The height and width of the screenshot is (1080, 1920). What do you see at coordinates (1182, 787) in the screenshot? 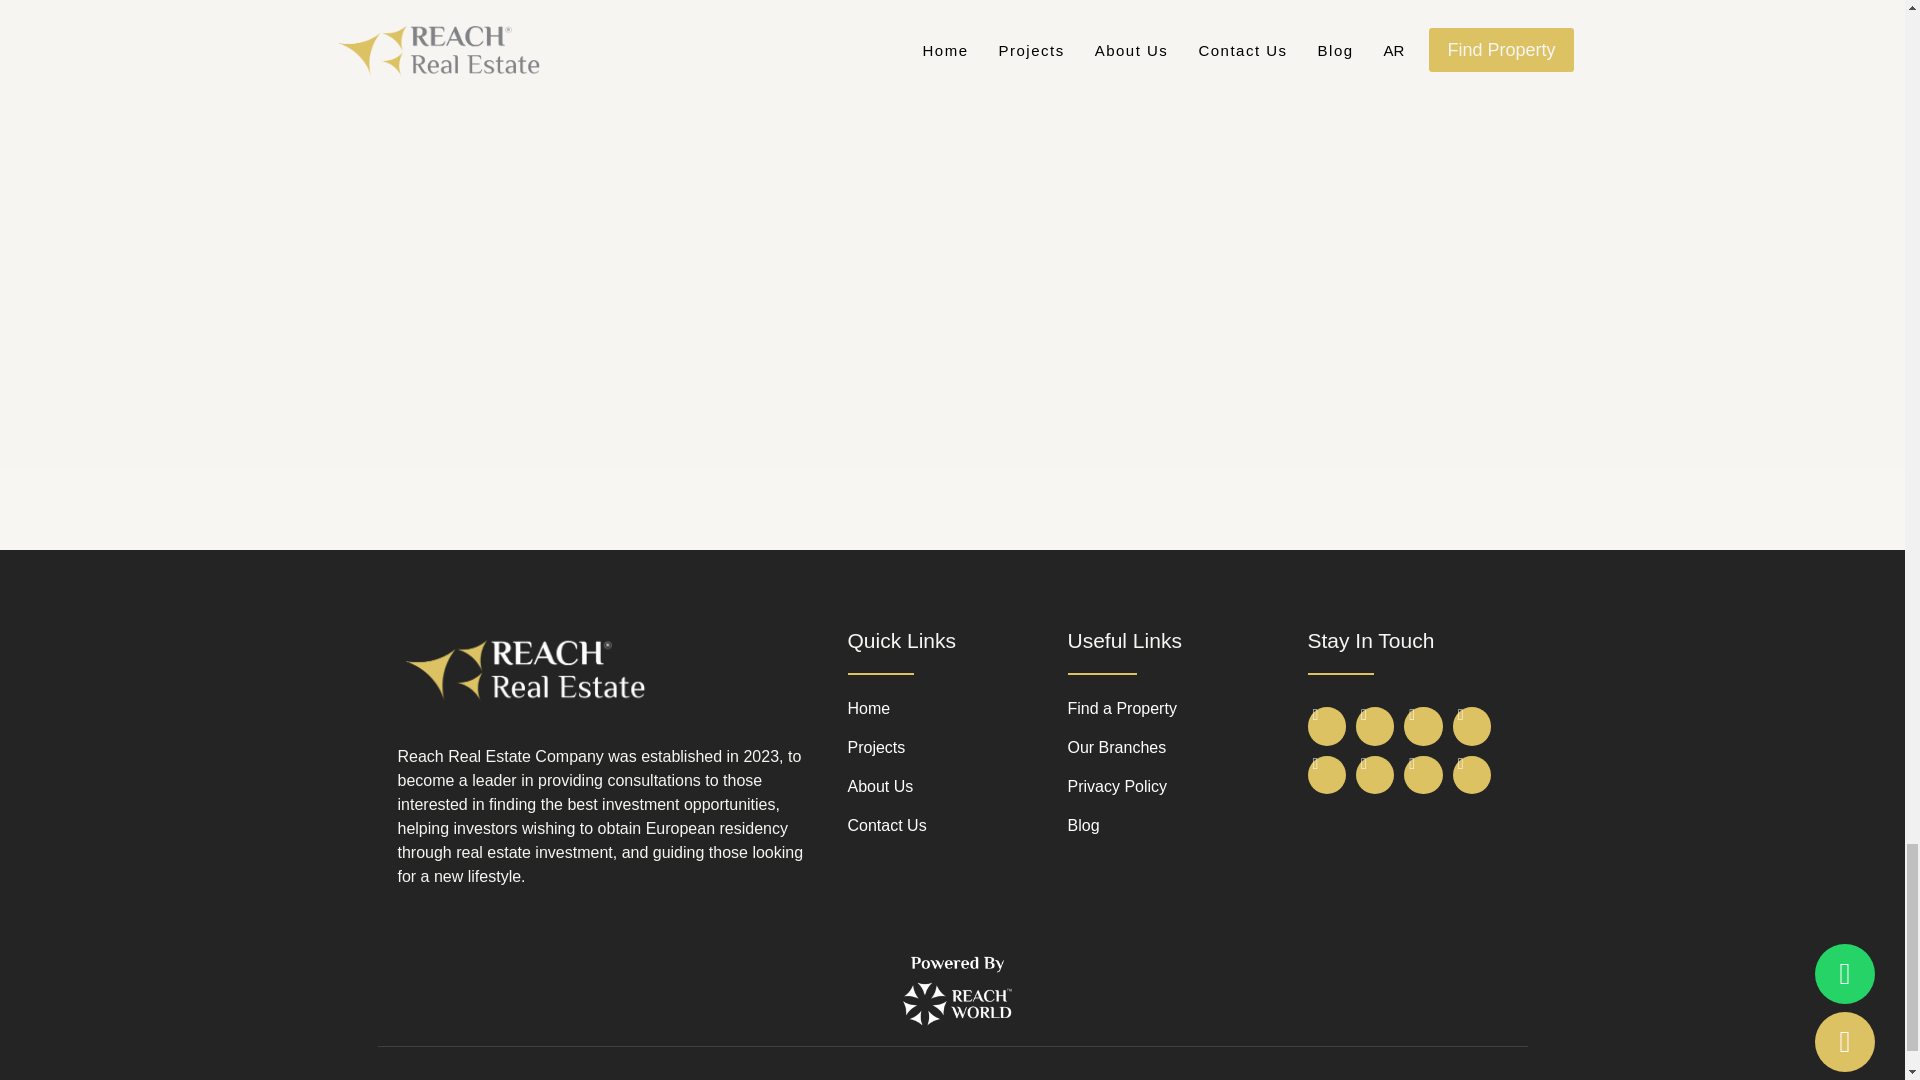
I see `Privacy Policy` at bounding box center [1182, 787].